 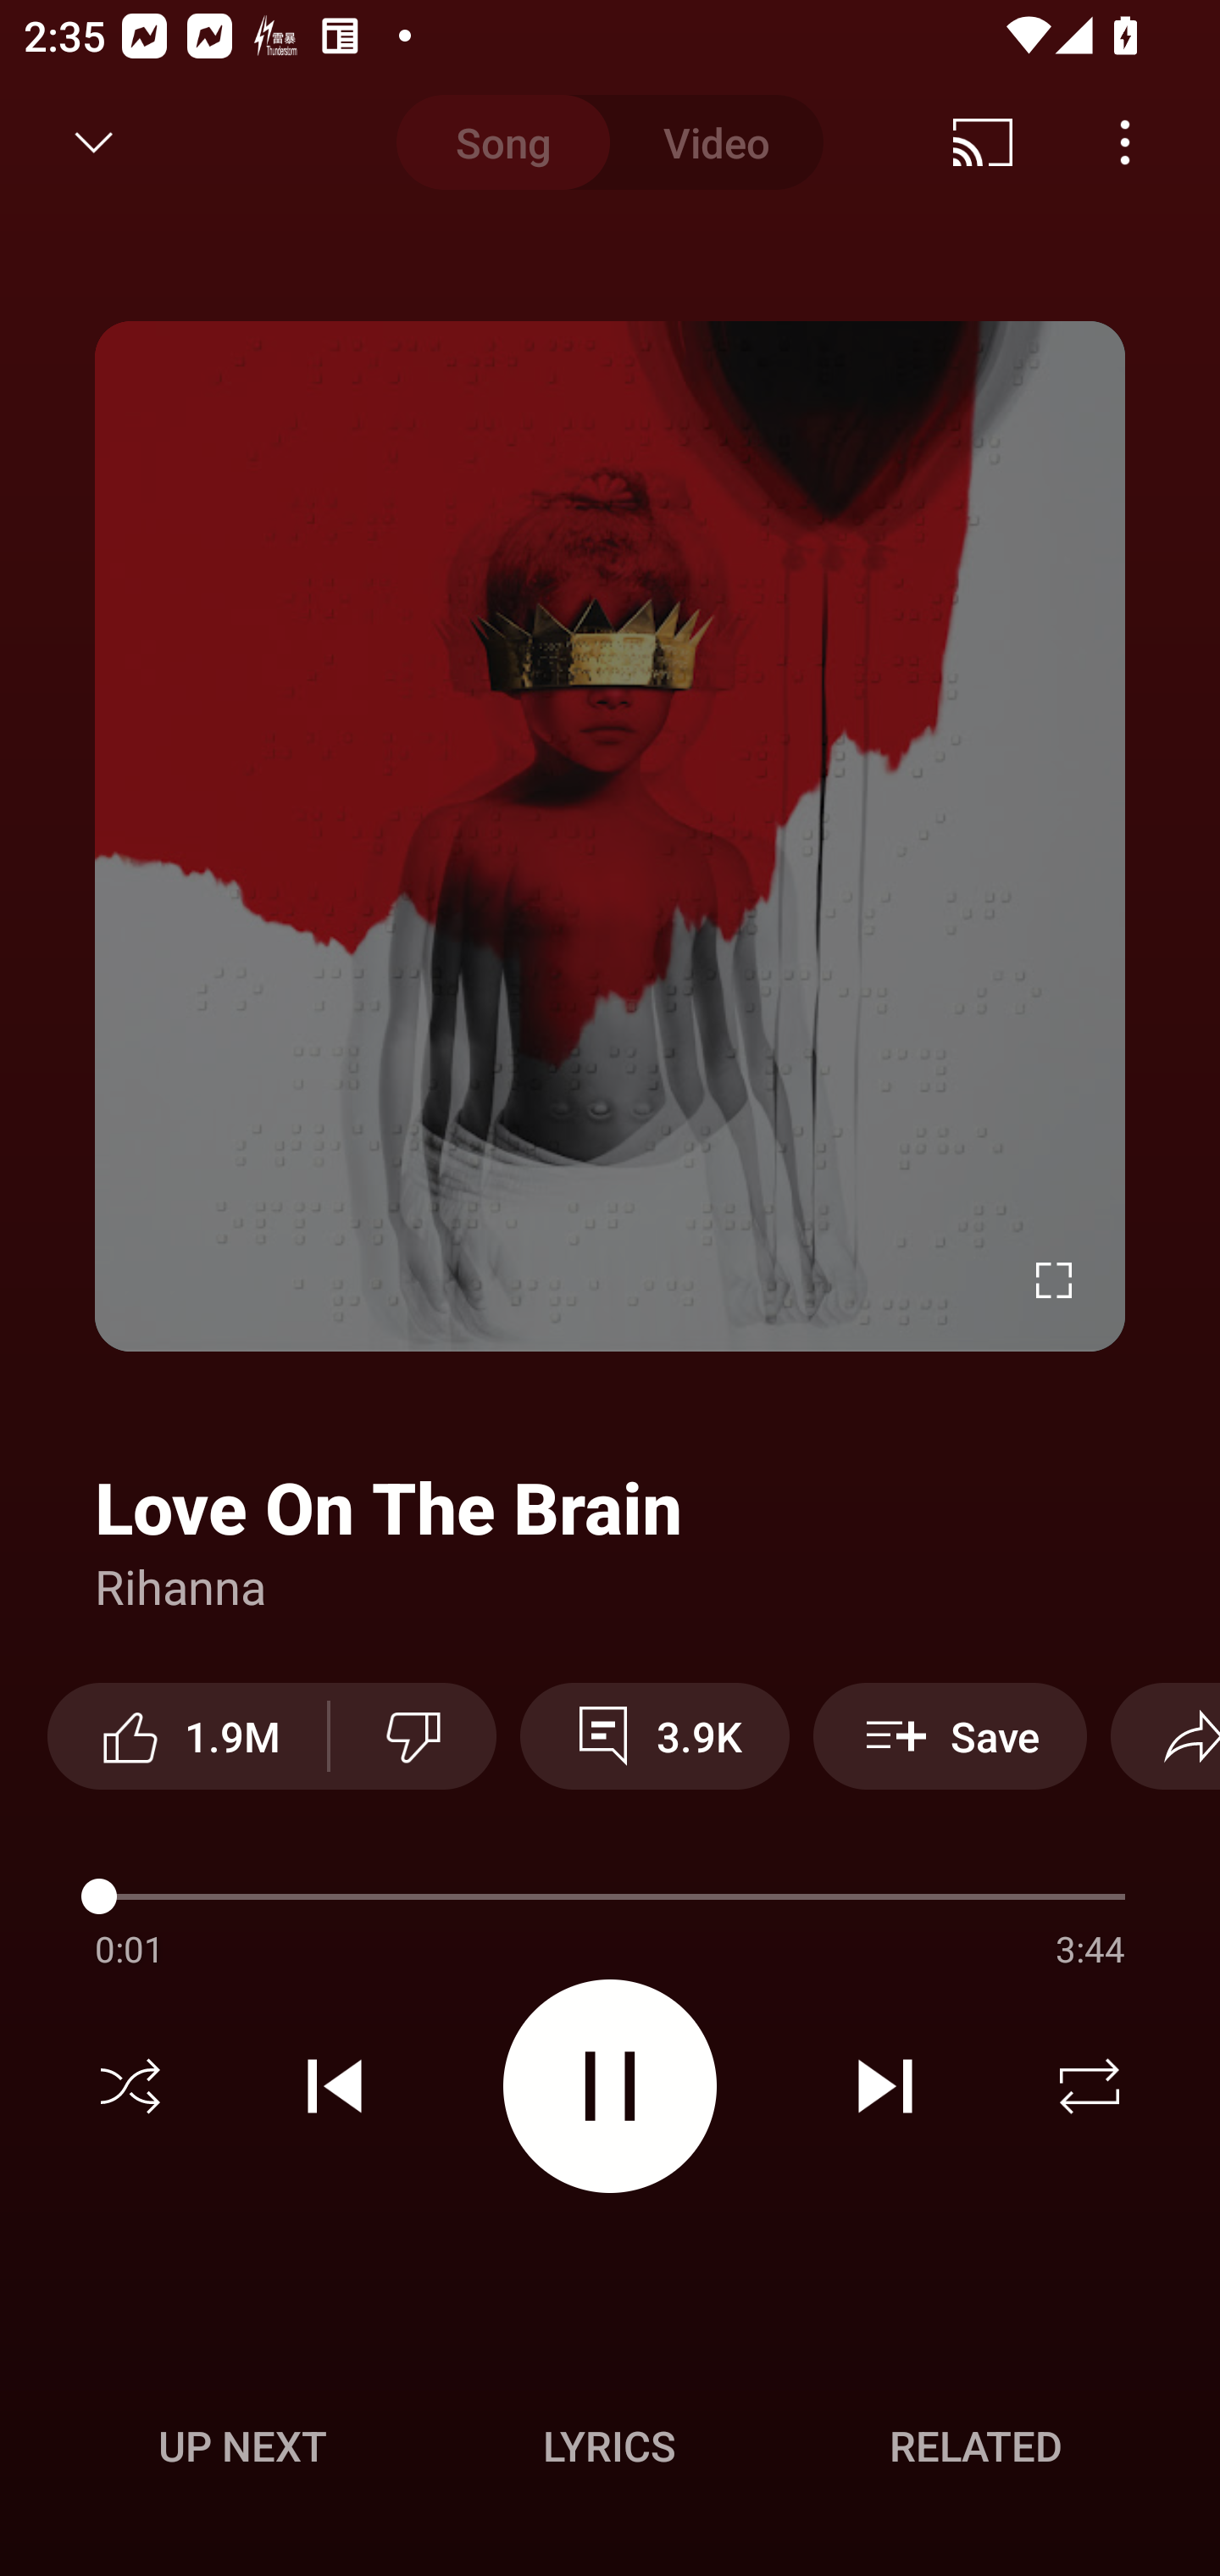 What do you see at coordinates (884, 2086) in the screenshot?
I see `Next track` at bounding box center [884, 2086].